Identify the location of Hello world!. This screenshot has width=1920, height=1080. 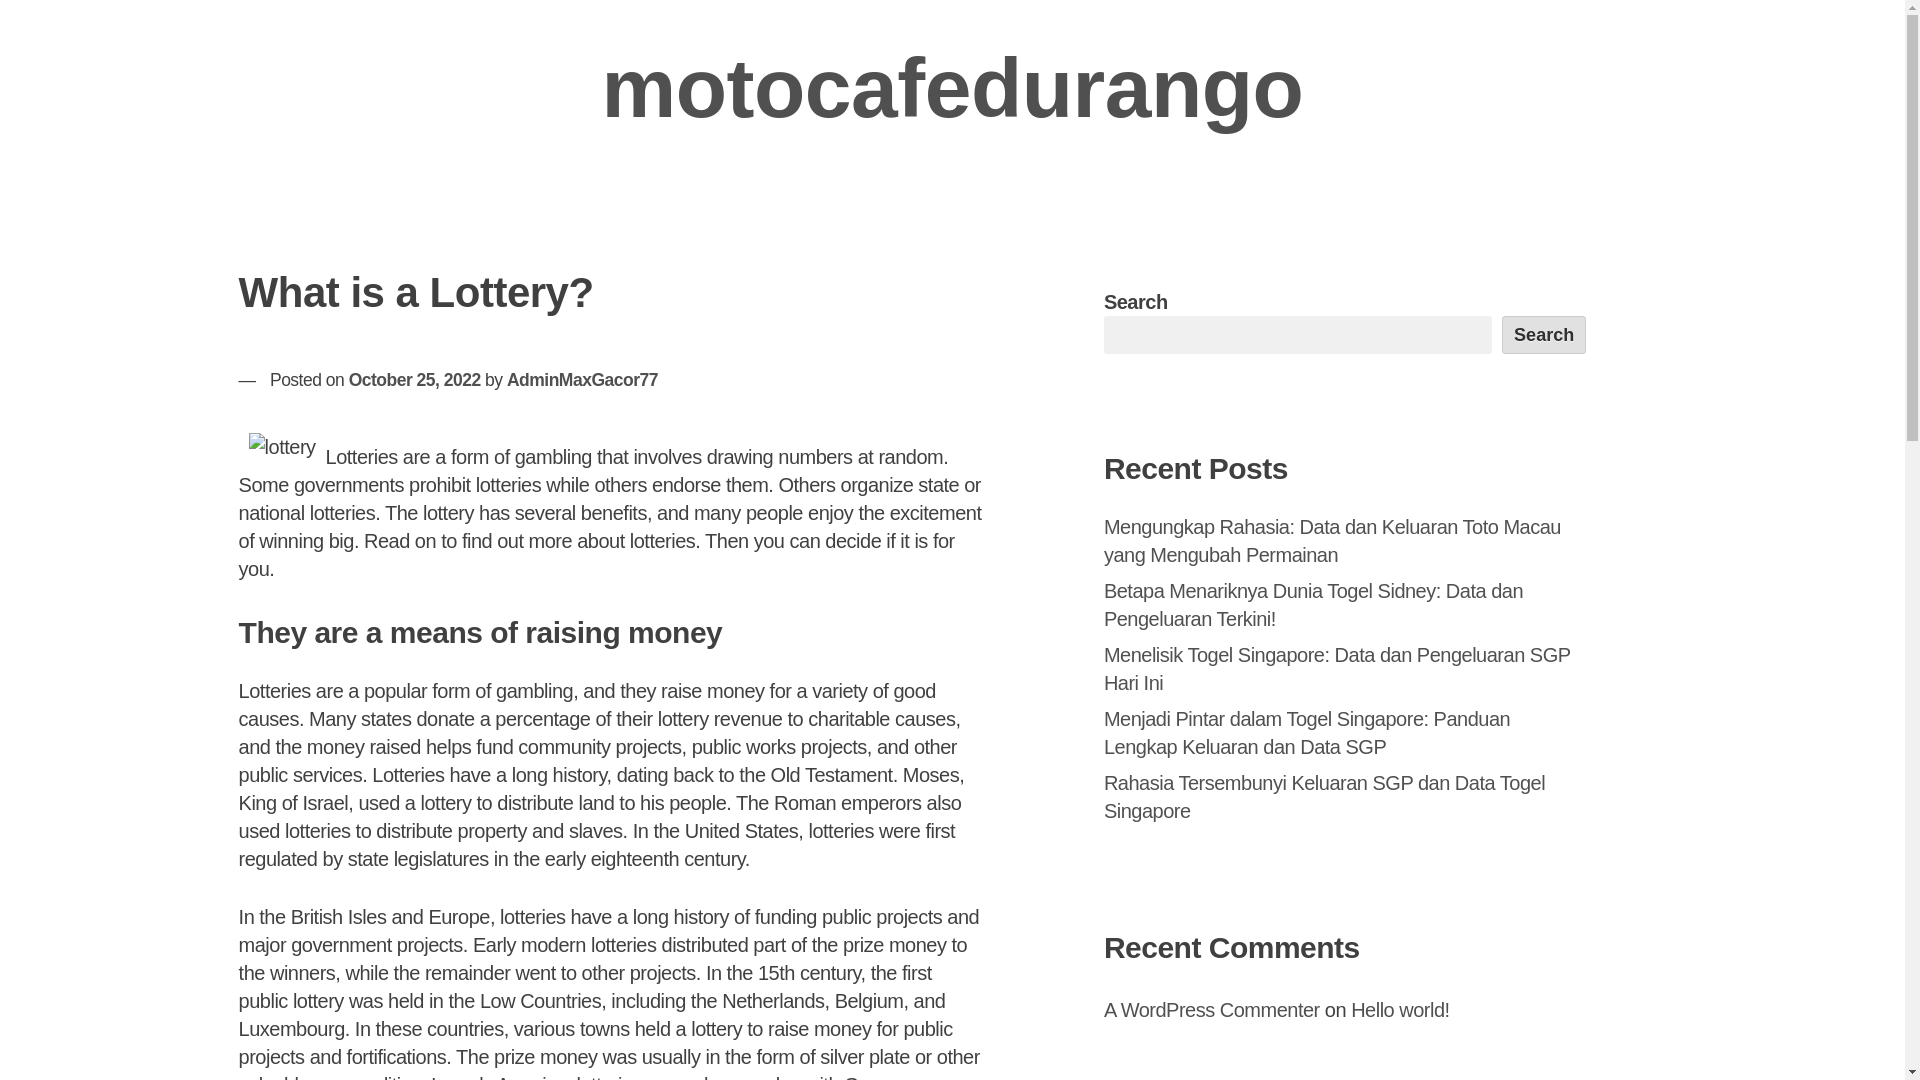
(1400, 1010).